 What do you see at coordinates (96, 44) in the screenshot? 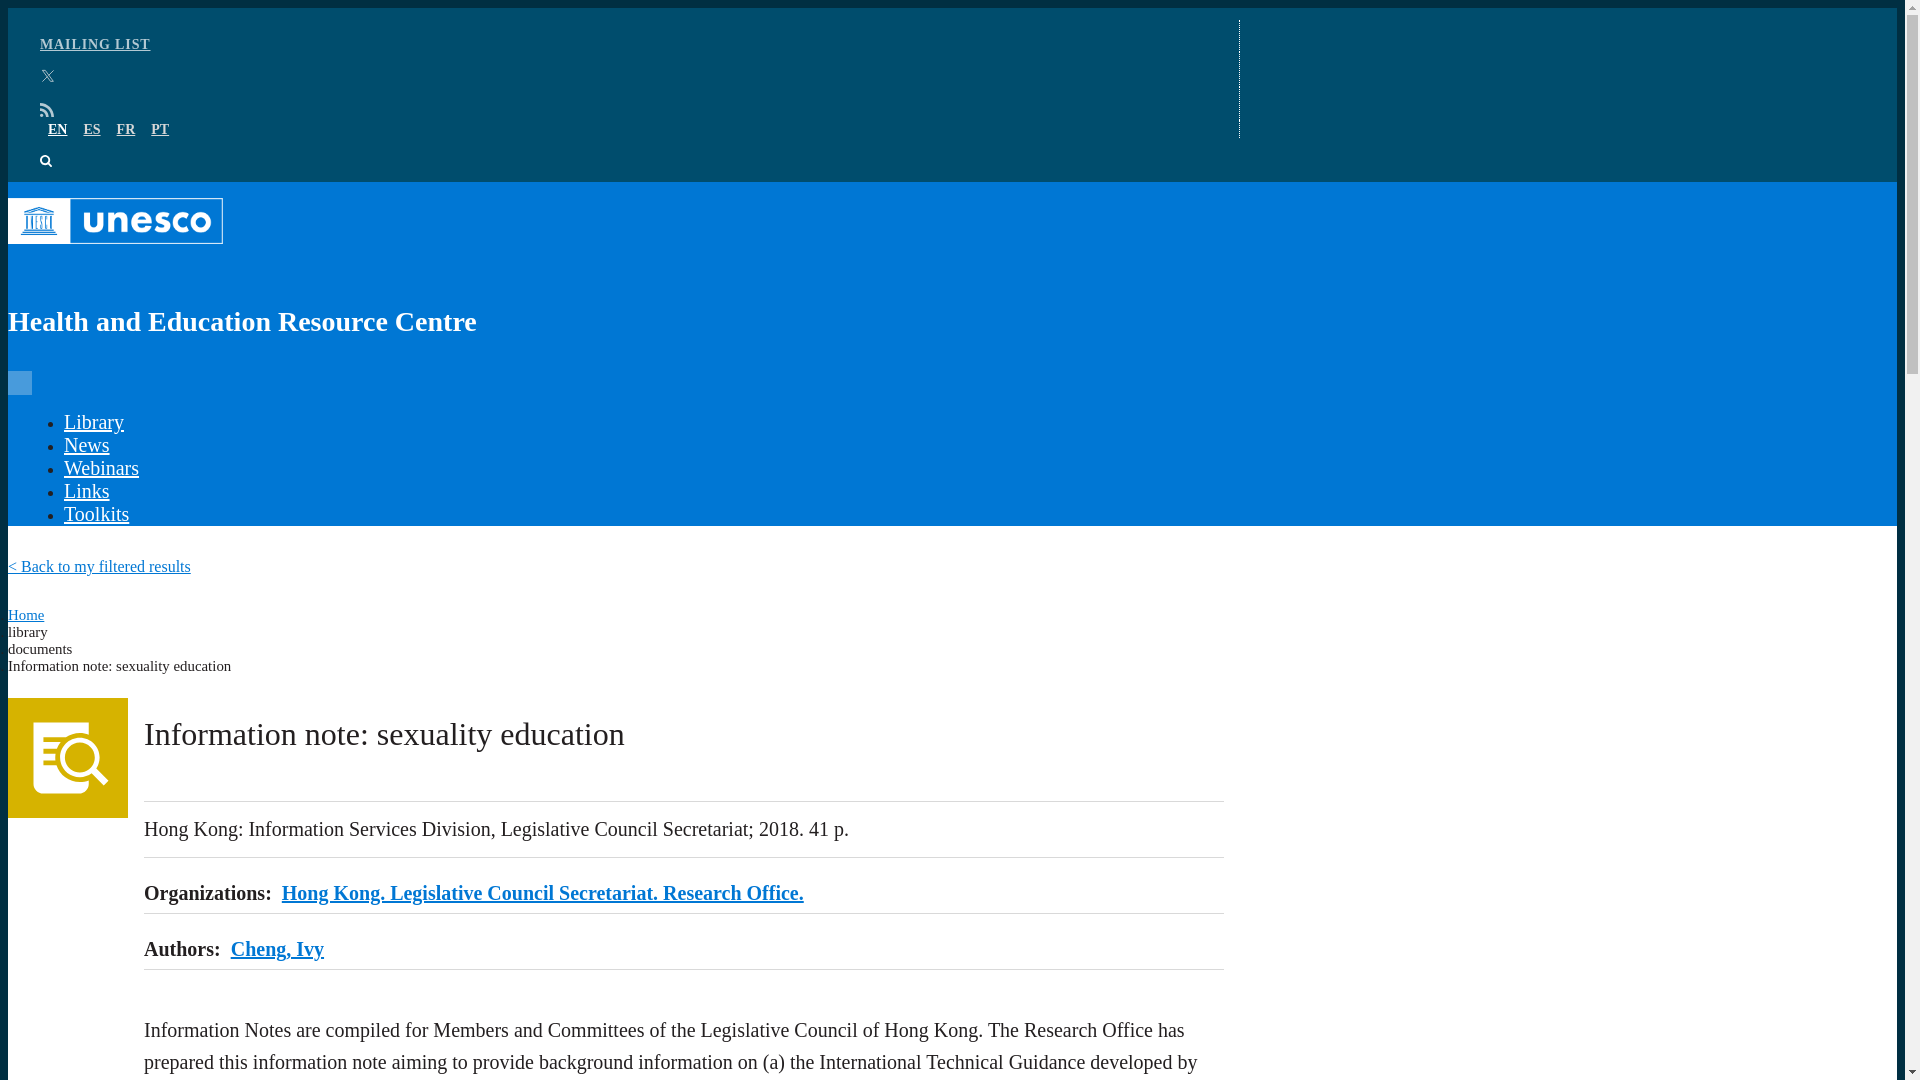
I see `MAILING LIST` at bounding box center [96, 44].